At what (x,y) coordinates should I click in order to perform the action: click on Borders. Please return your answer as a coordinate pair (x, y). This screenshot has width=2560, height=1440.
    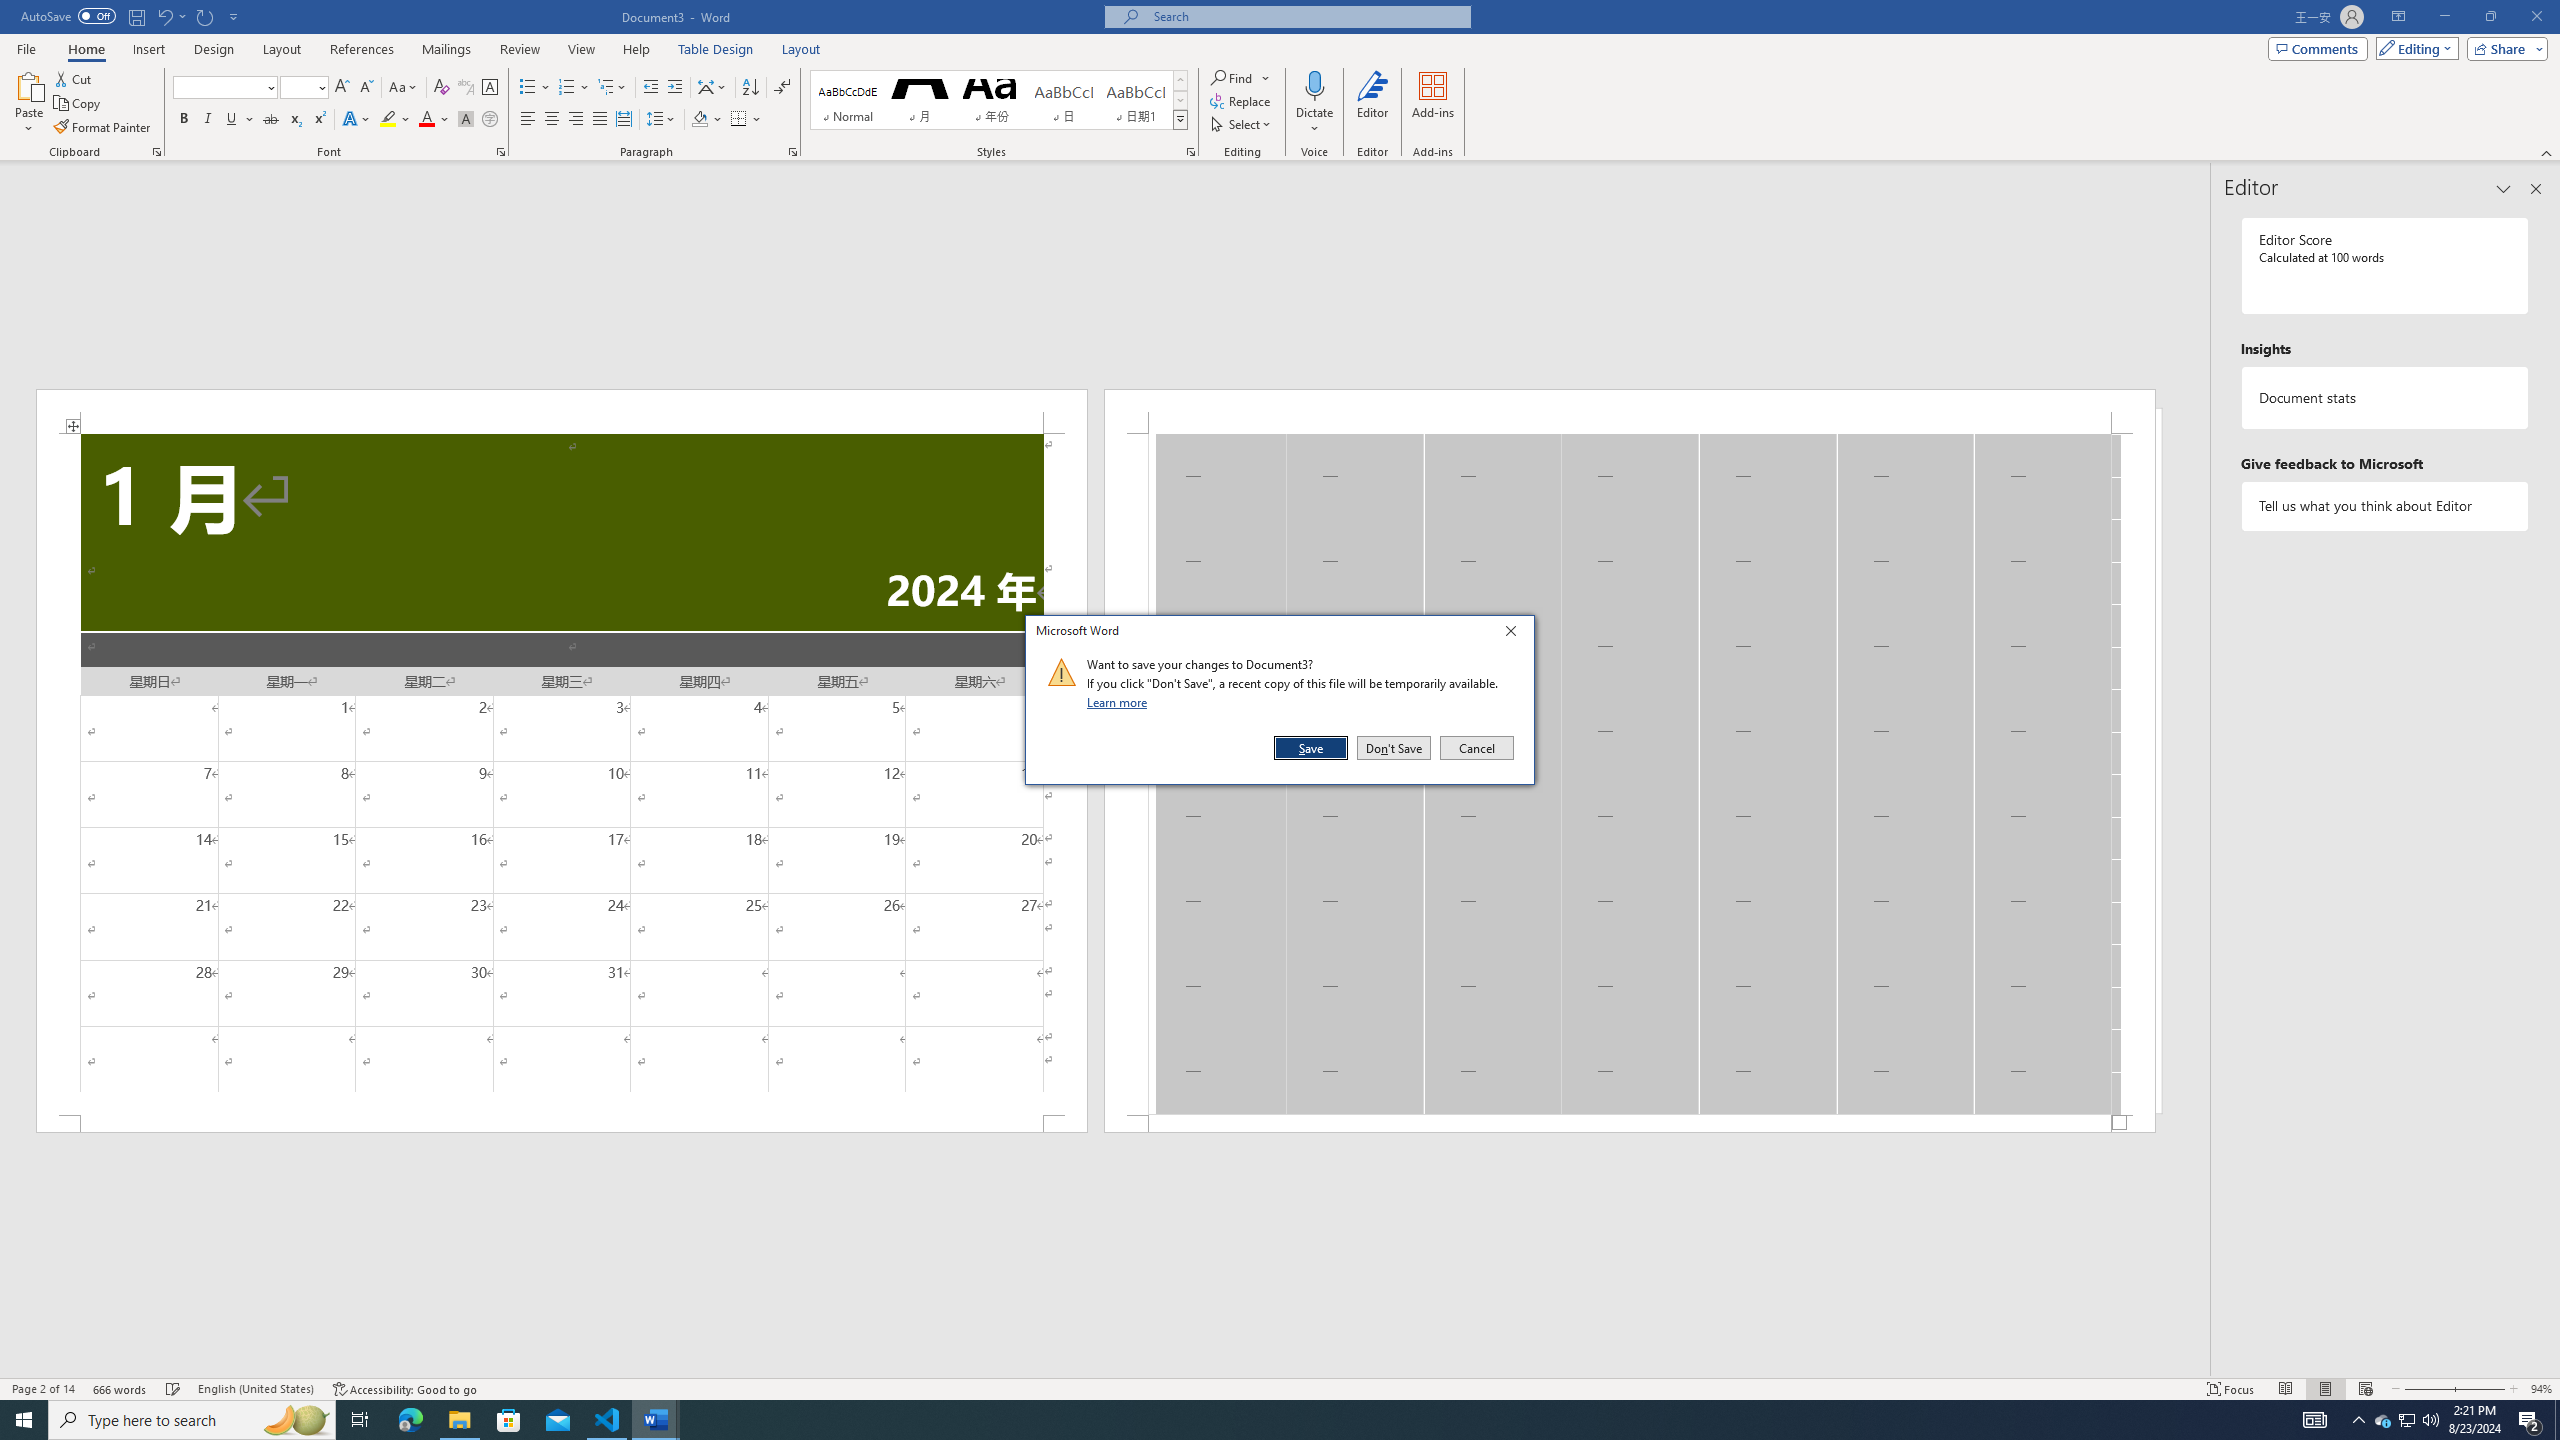
    Looking at the image, I should click on (738, 120).